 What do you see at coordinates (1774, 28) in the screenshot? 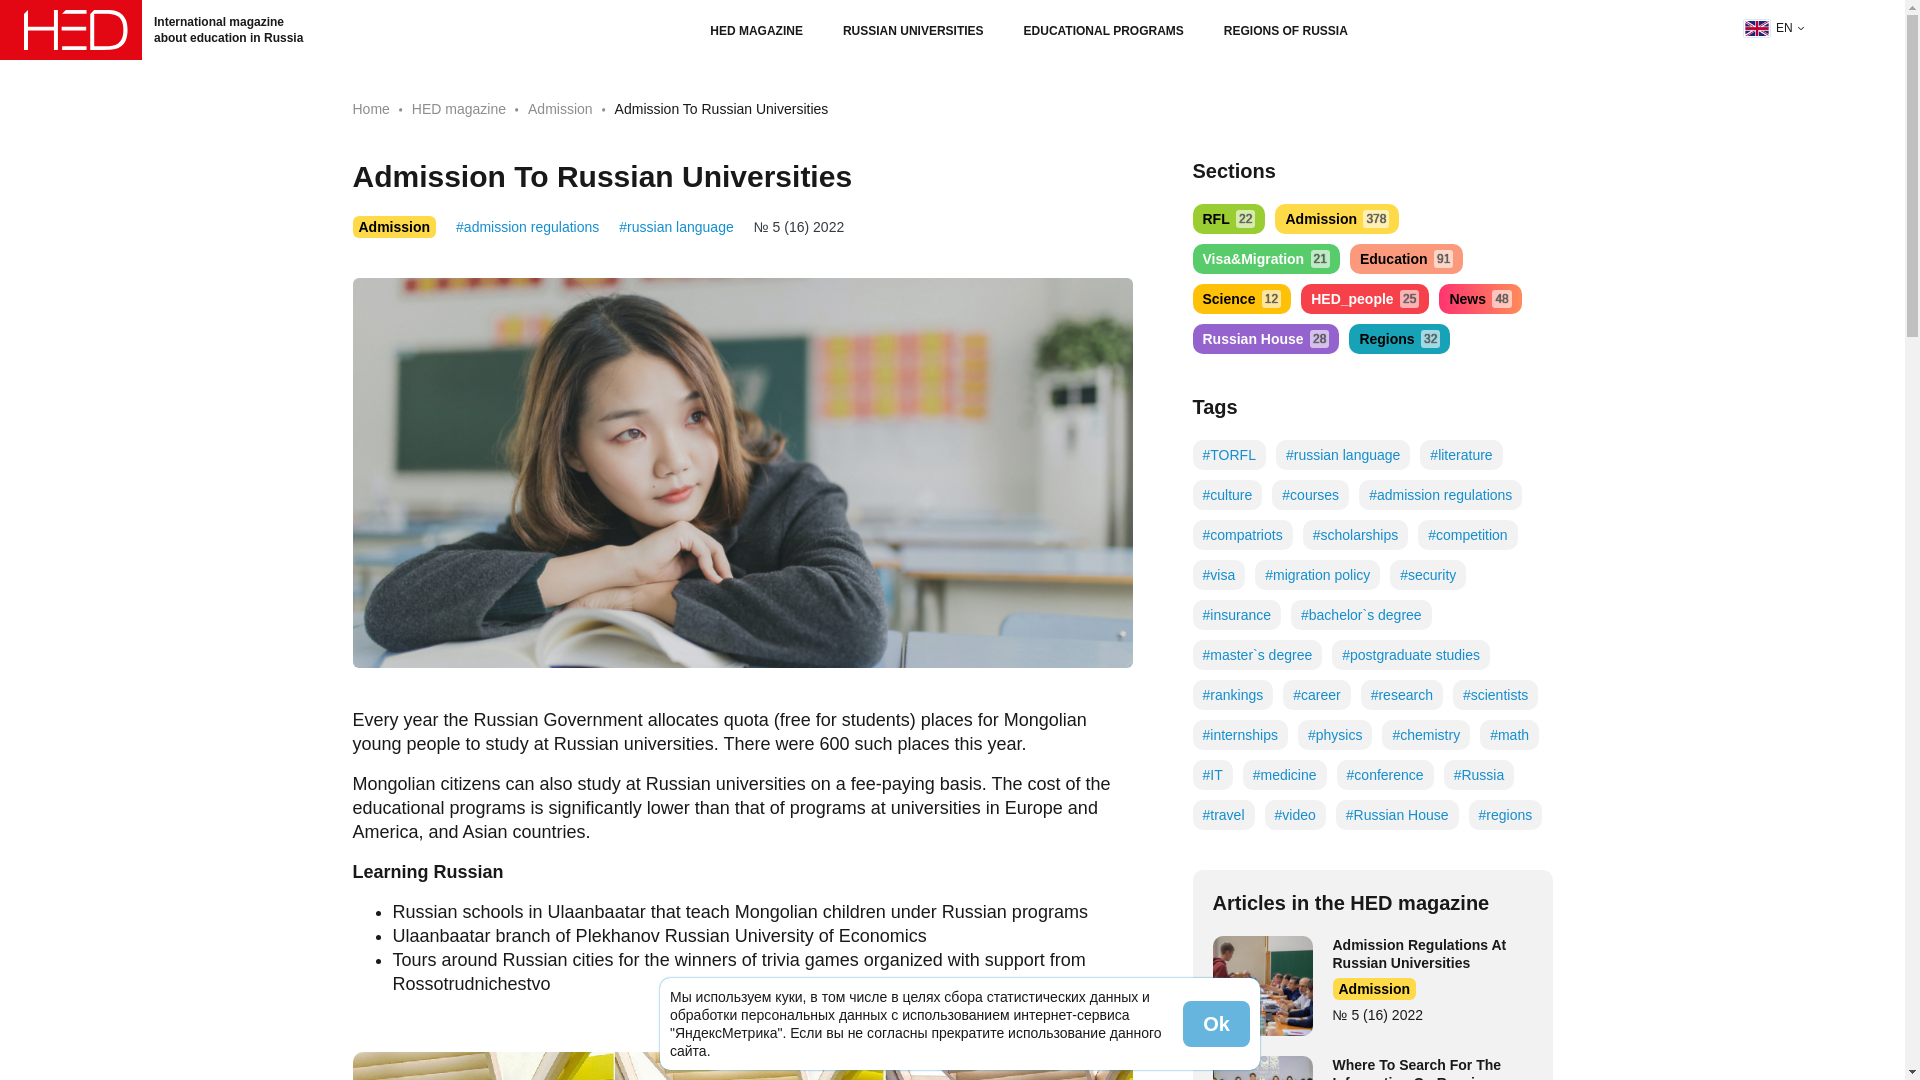
I see `EN` at bounding box center [1774, 28].